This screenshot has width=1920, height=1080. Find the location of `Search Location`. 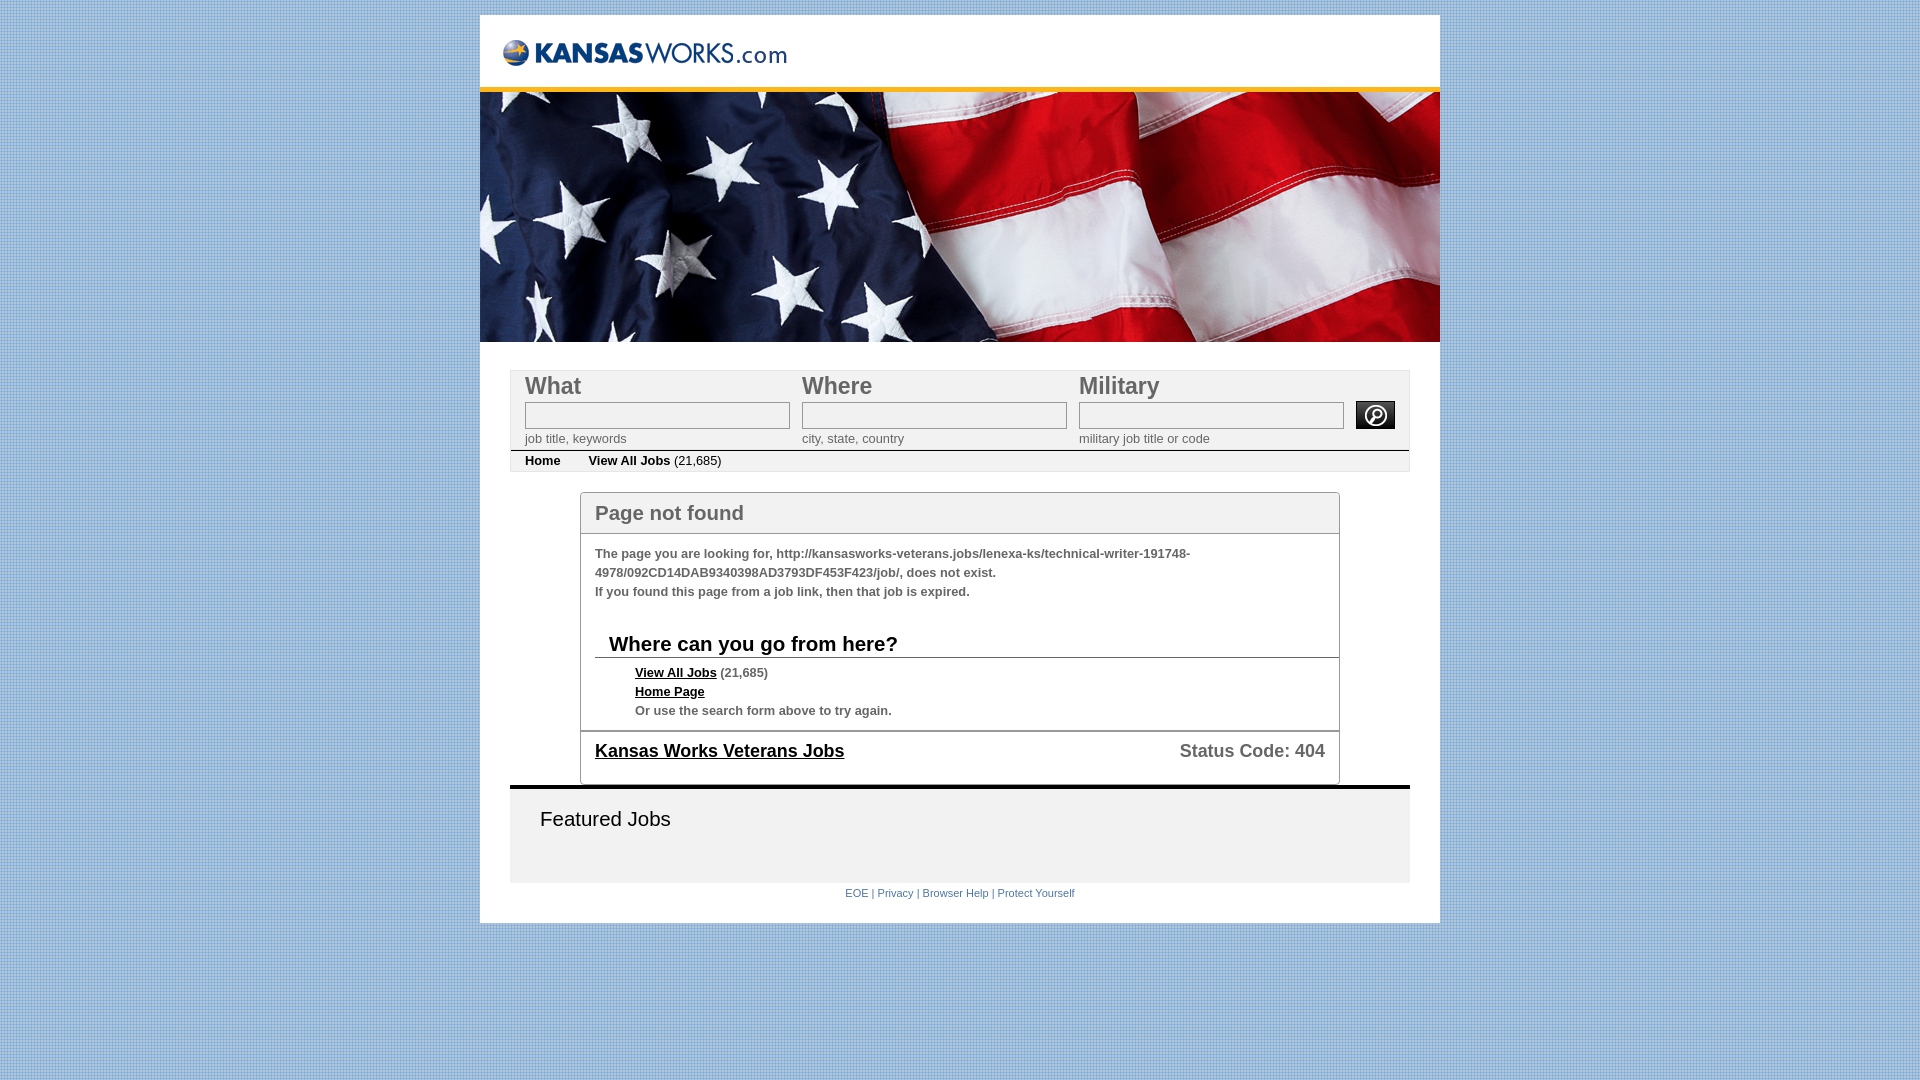

Search Location is located at coordinates (934, 414).